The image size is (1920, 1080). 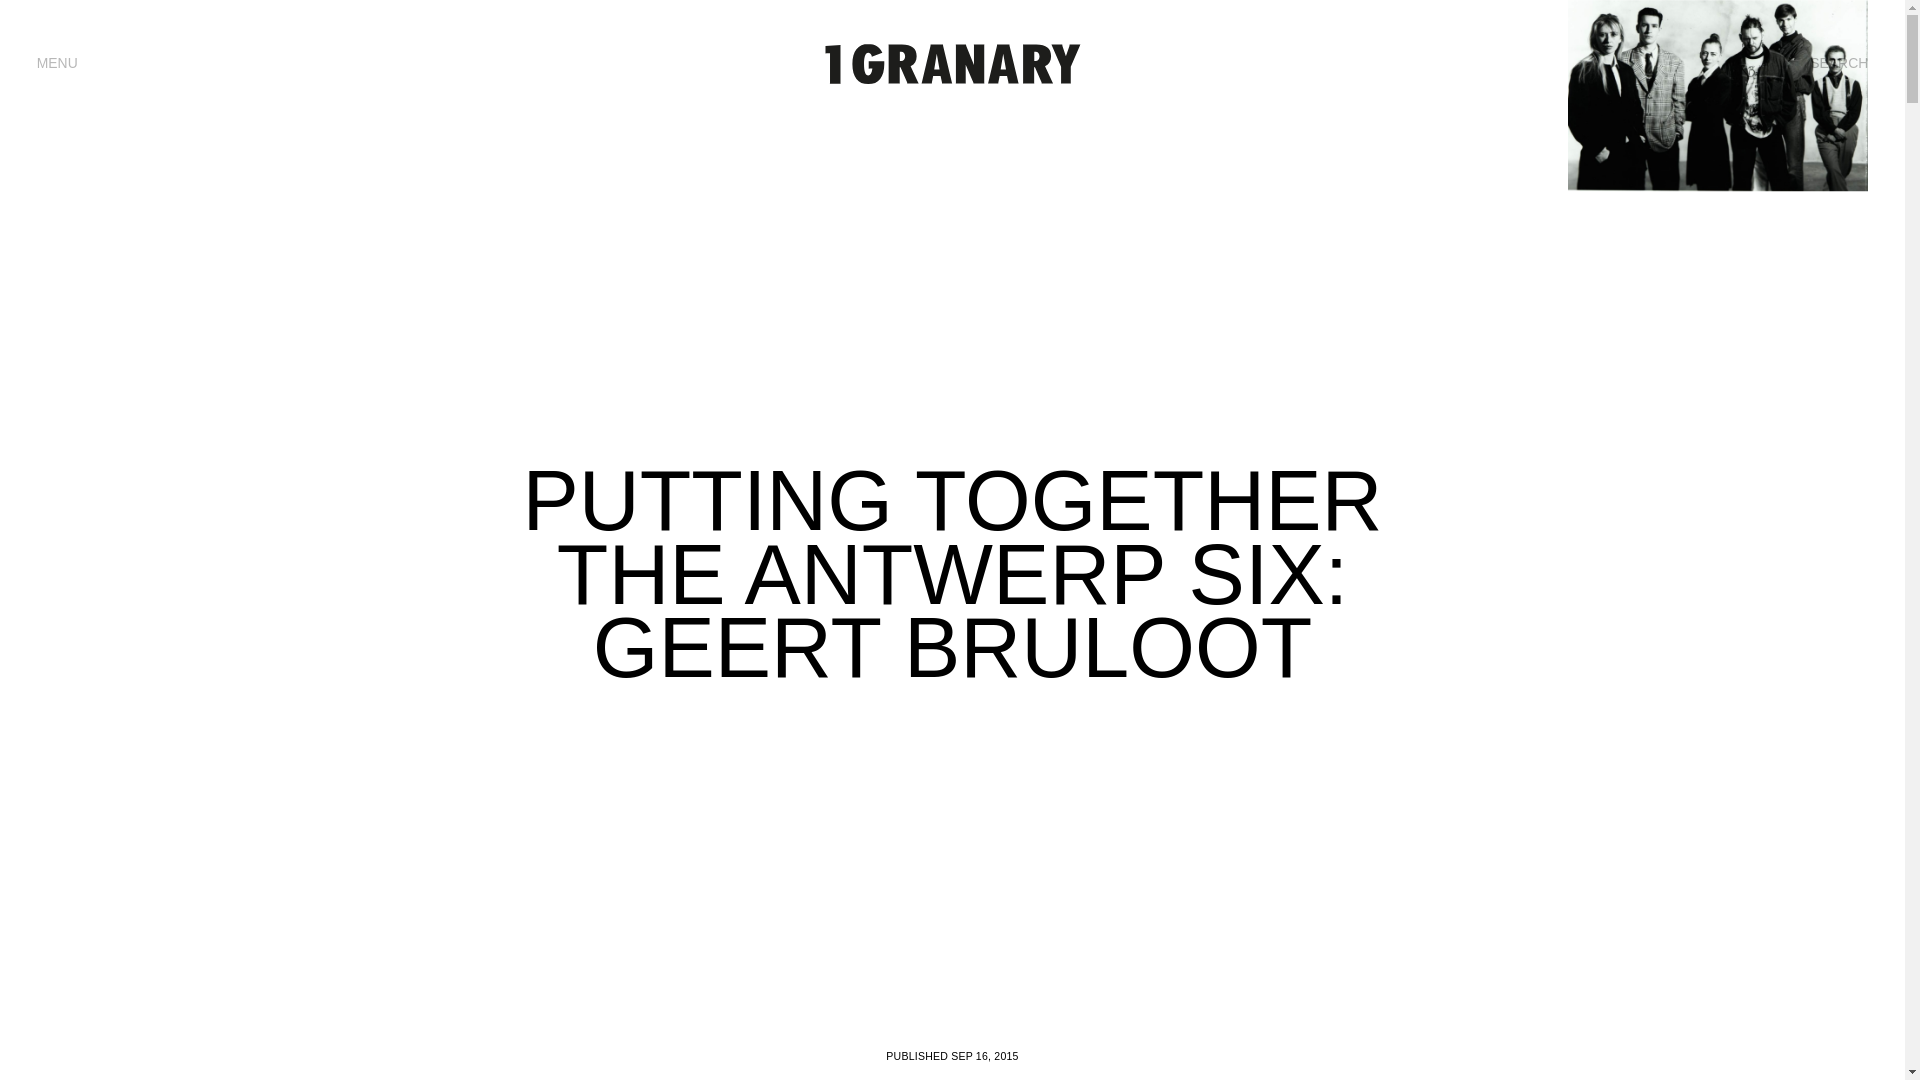 What do you see at coordinates (57, 64) in the screenshot?
I see `MENU` at bounding box center [57, 64].